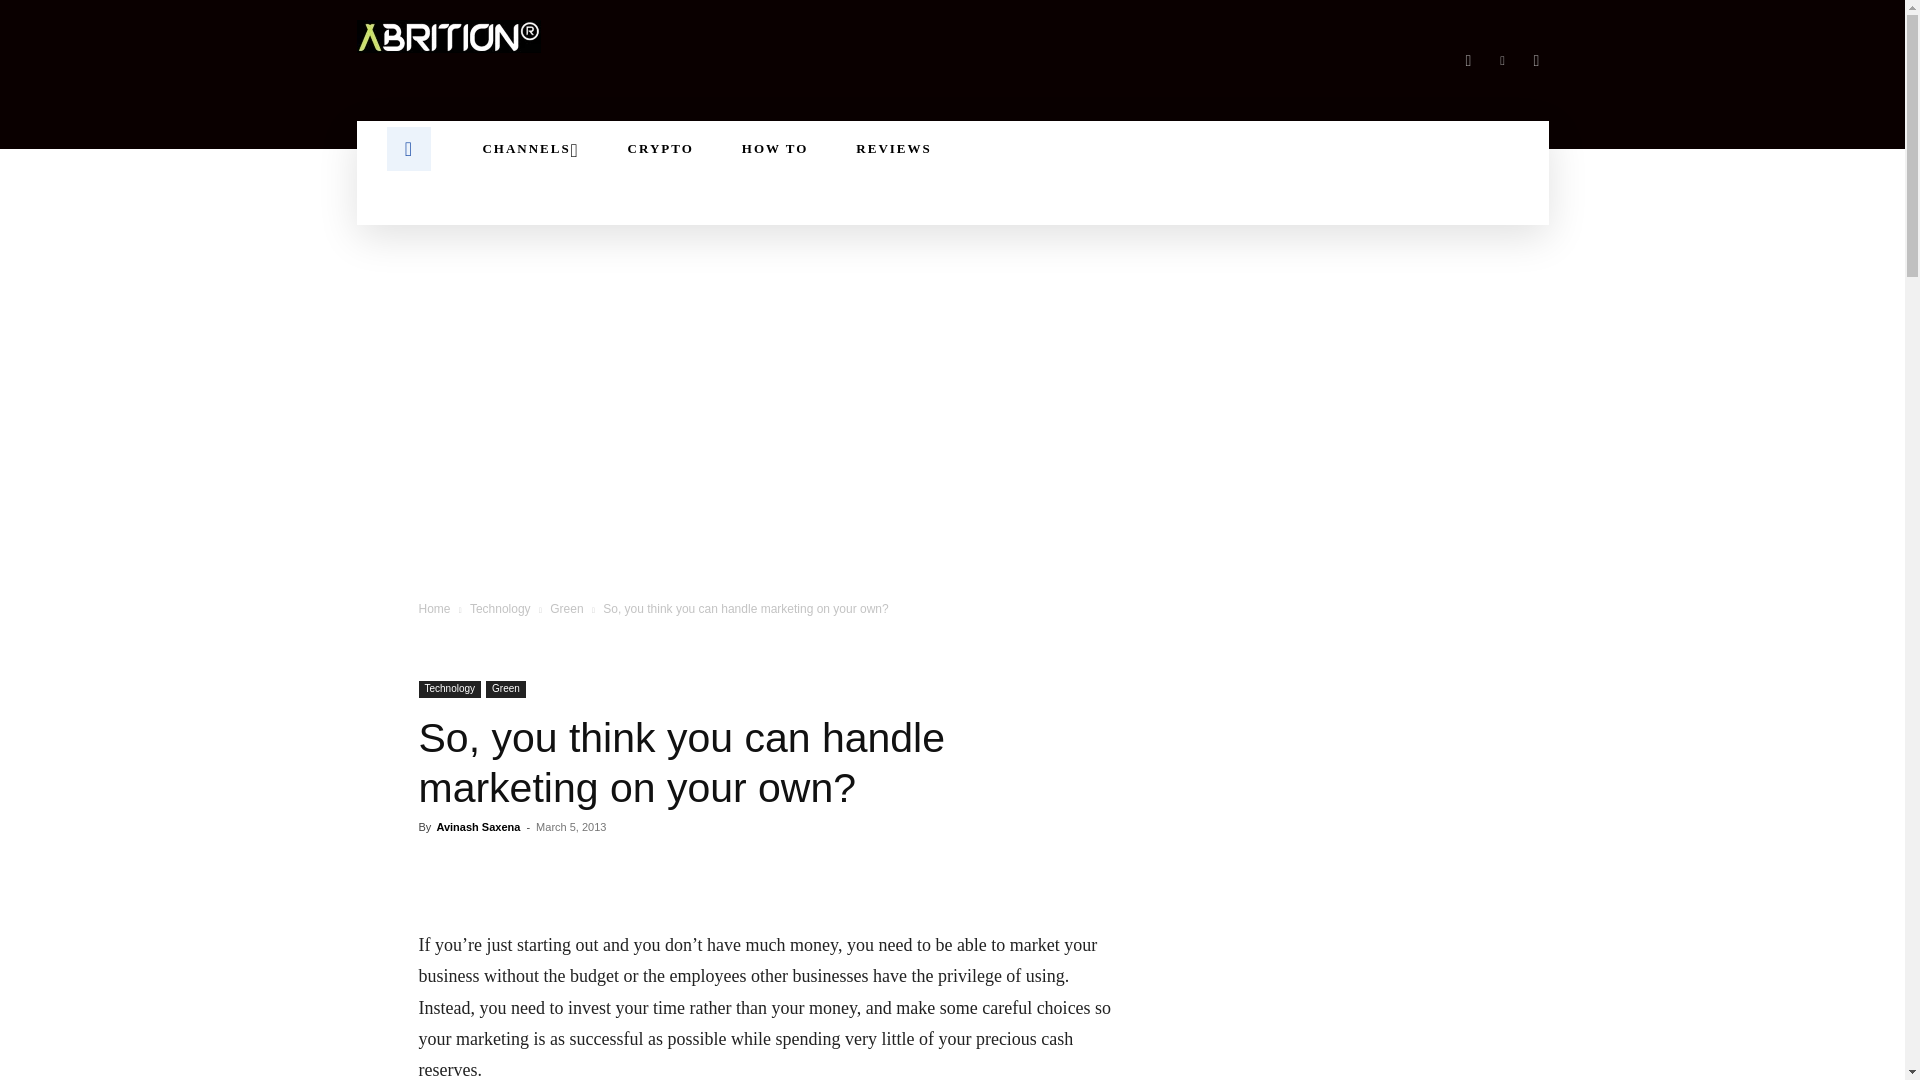  Describe the element at coordinates (1536, 60) in the screenshot. I see `Twitter` at that location.